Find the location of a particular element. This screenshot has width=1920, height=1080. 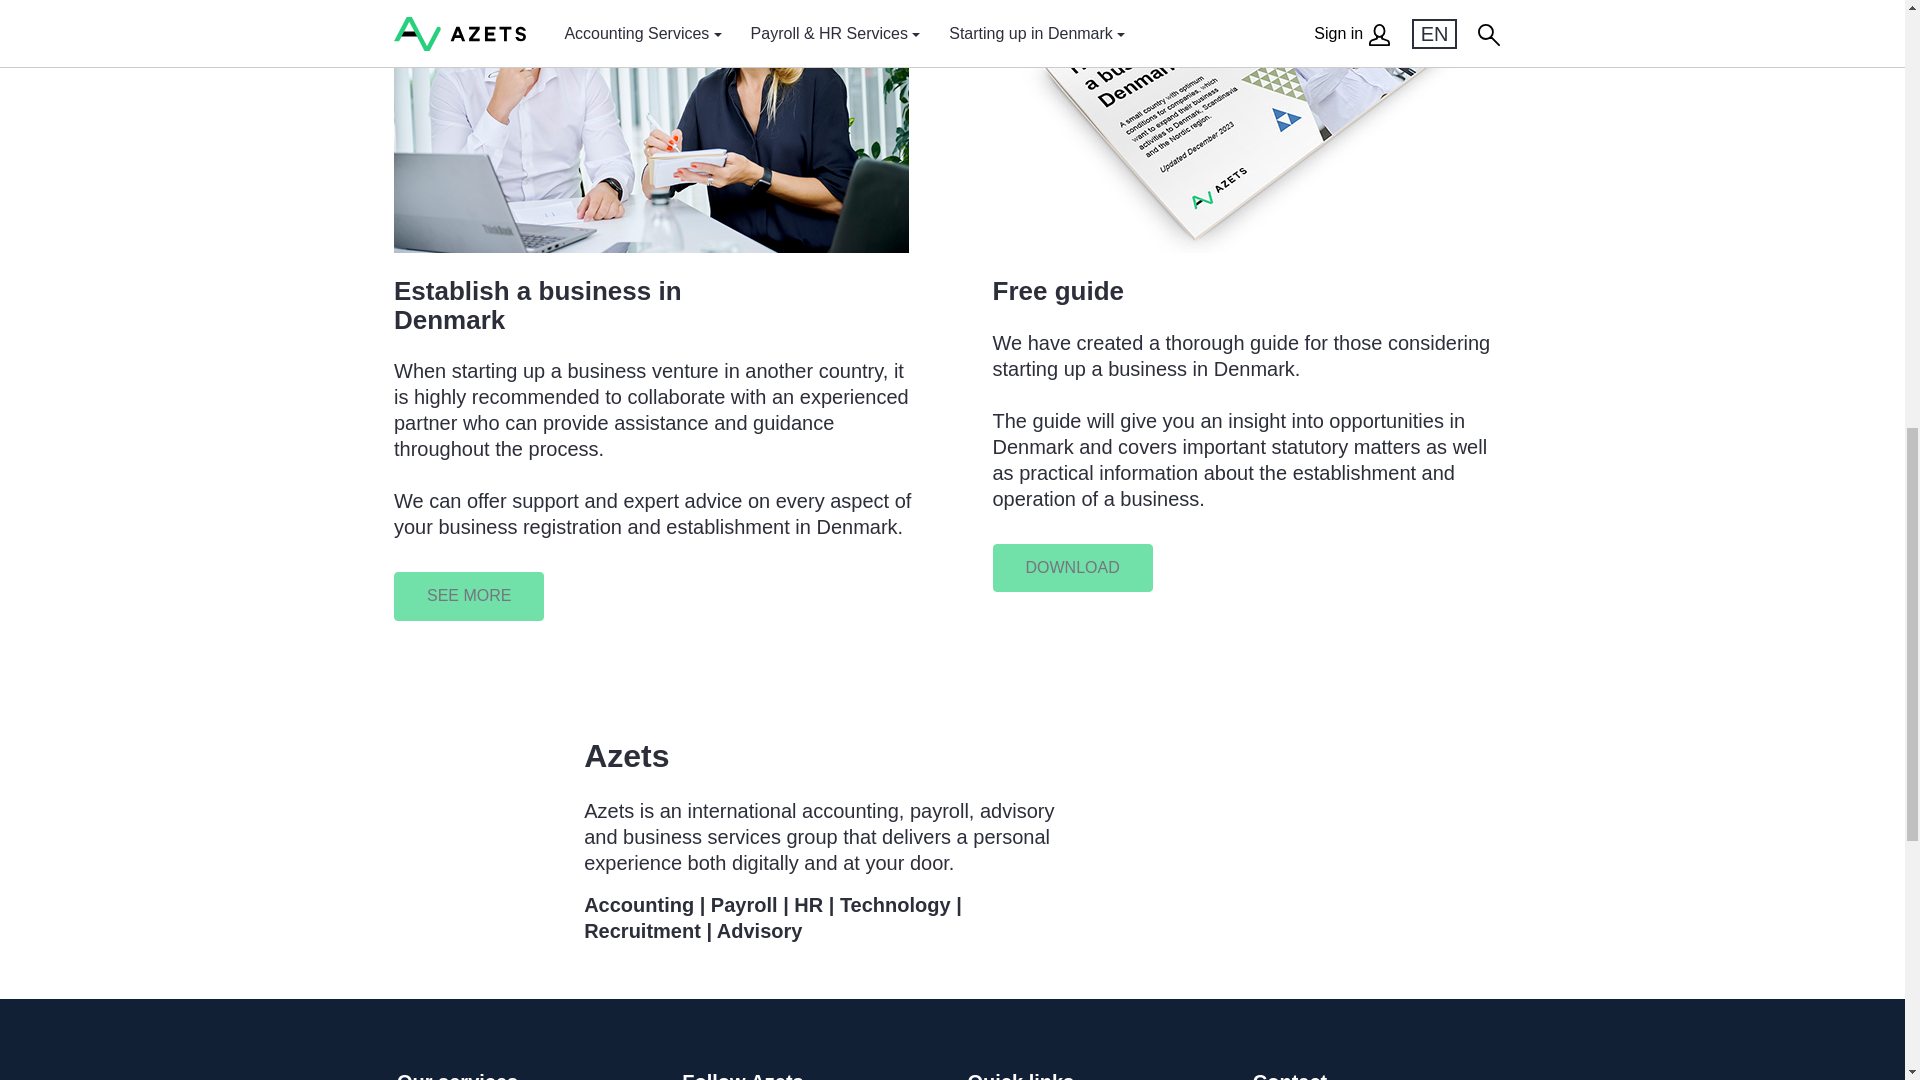

SEE MORE is located at coordinates (468, 596).